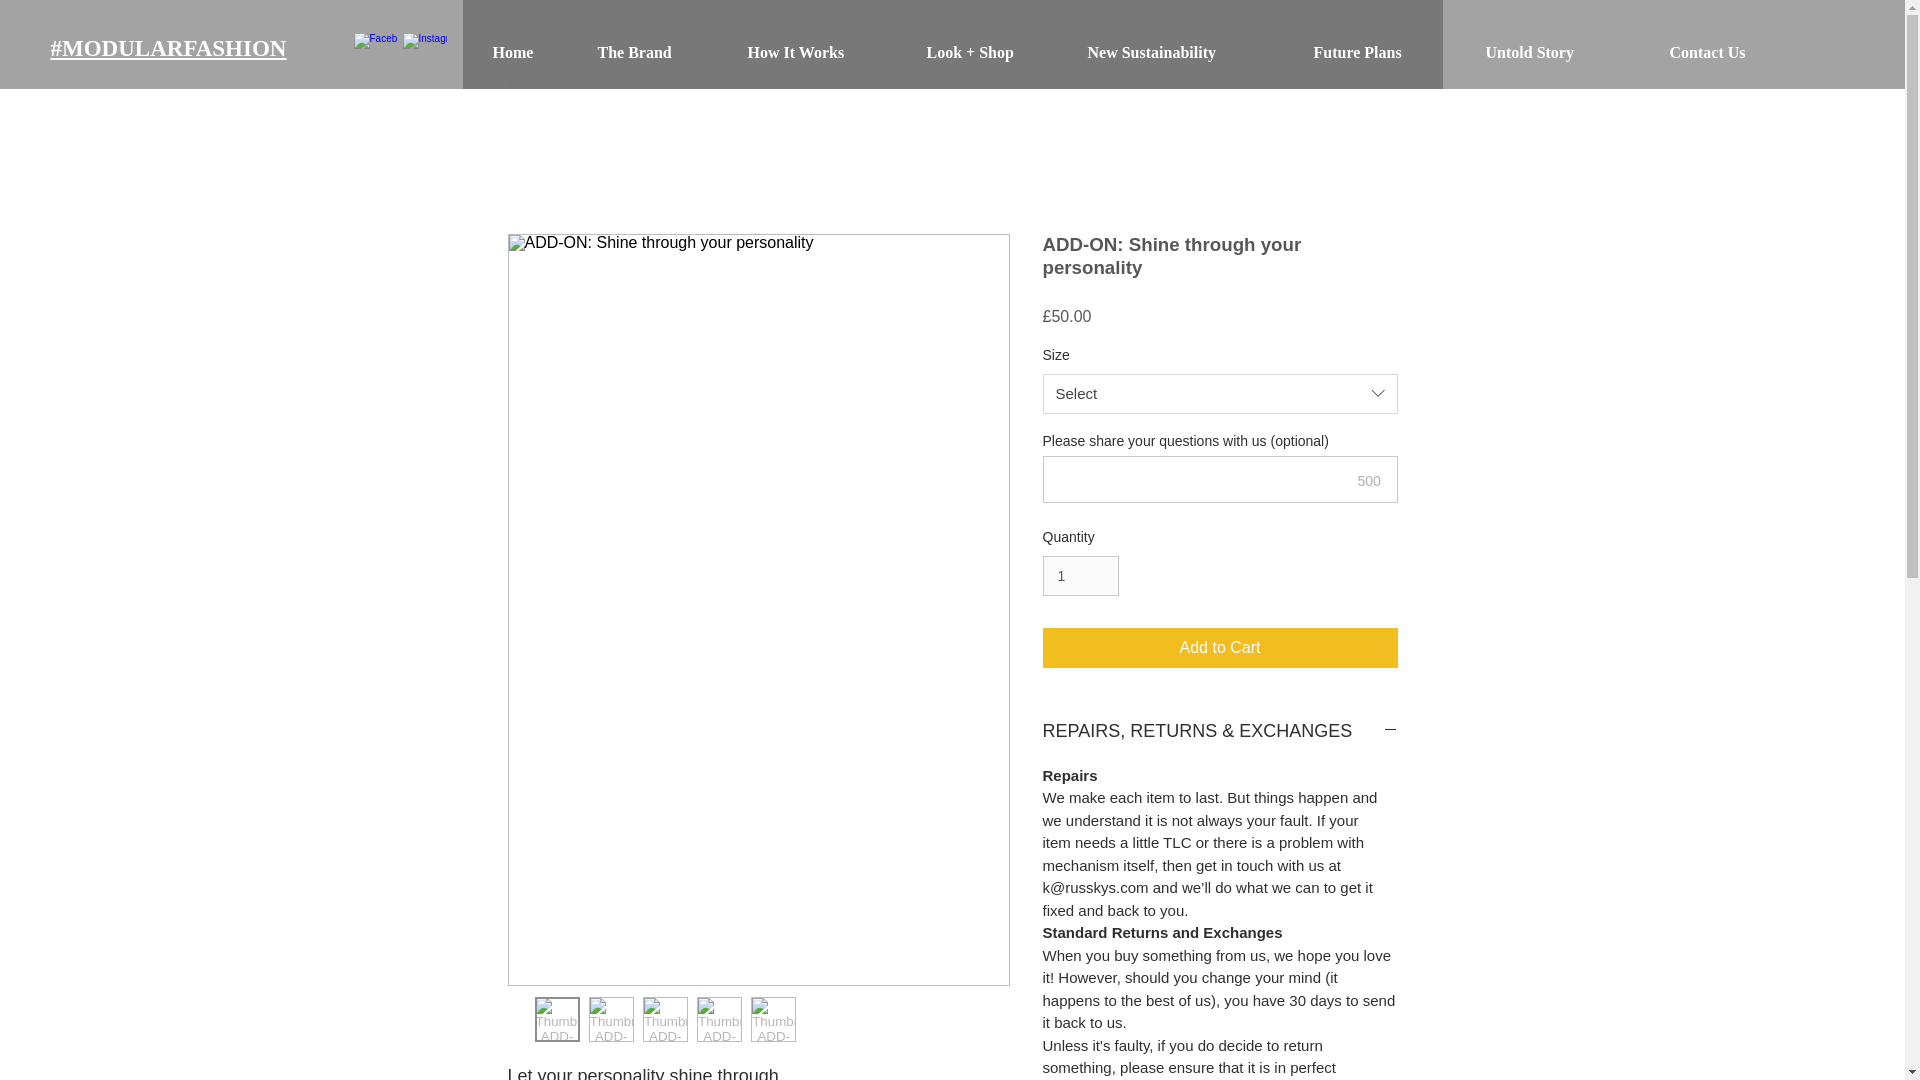 This screenshot has width=1920, height=1080. Describe the element at coordinates (1184, 52) in the screenshot. I see `New Sustainability` at that location.